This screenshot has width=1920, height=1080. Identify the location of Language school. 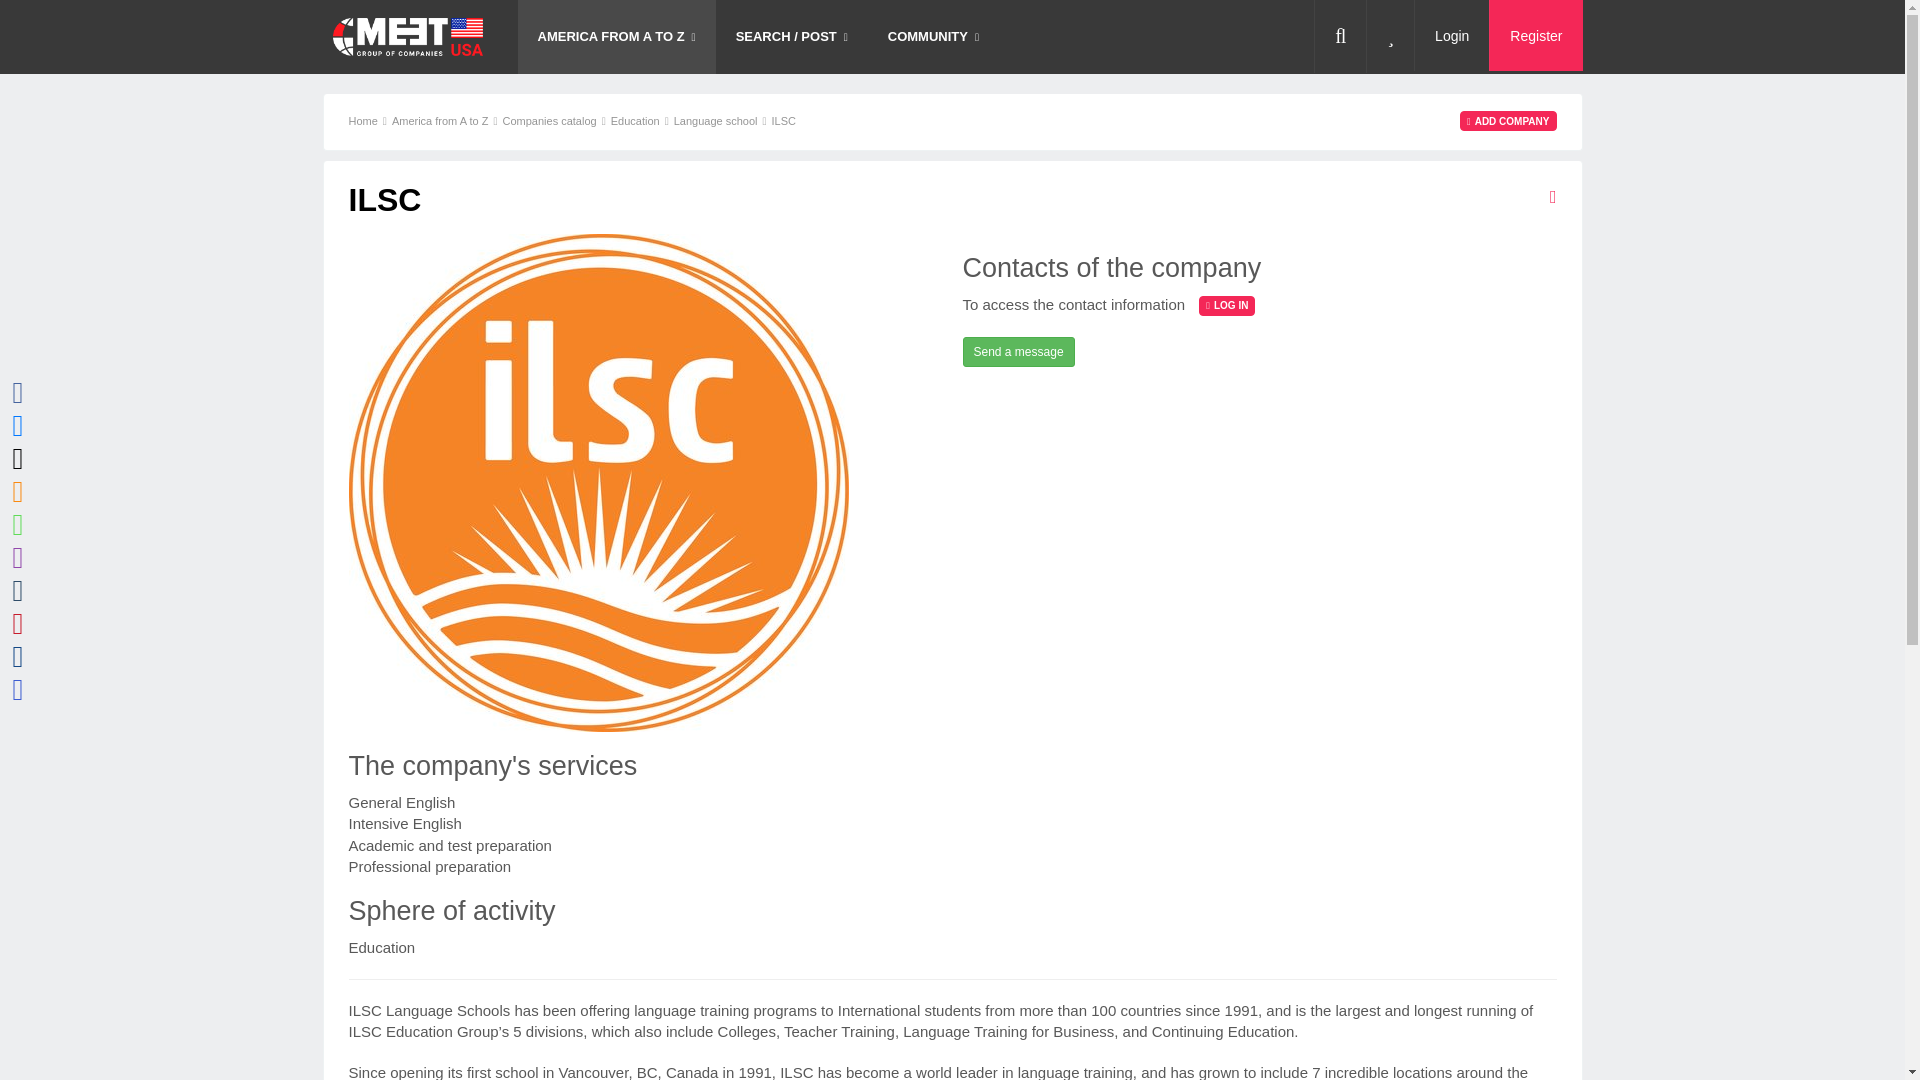
(716, 120).